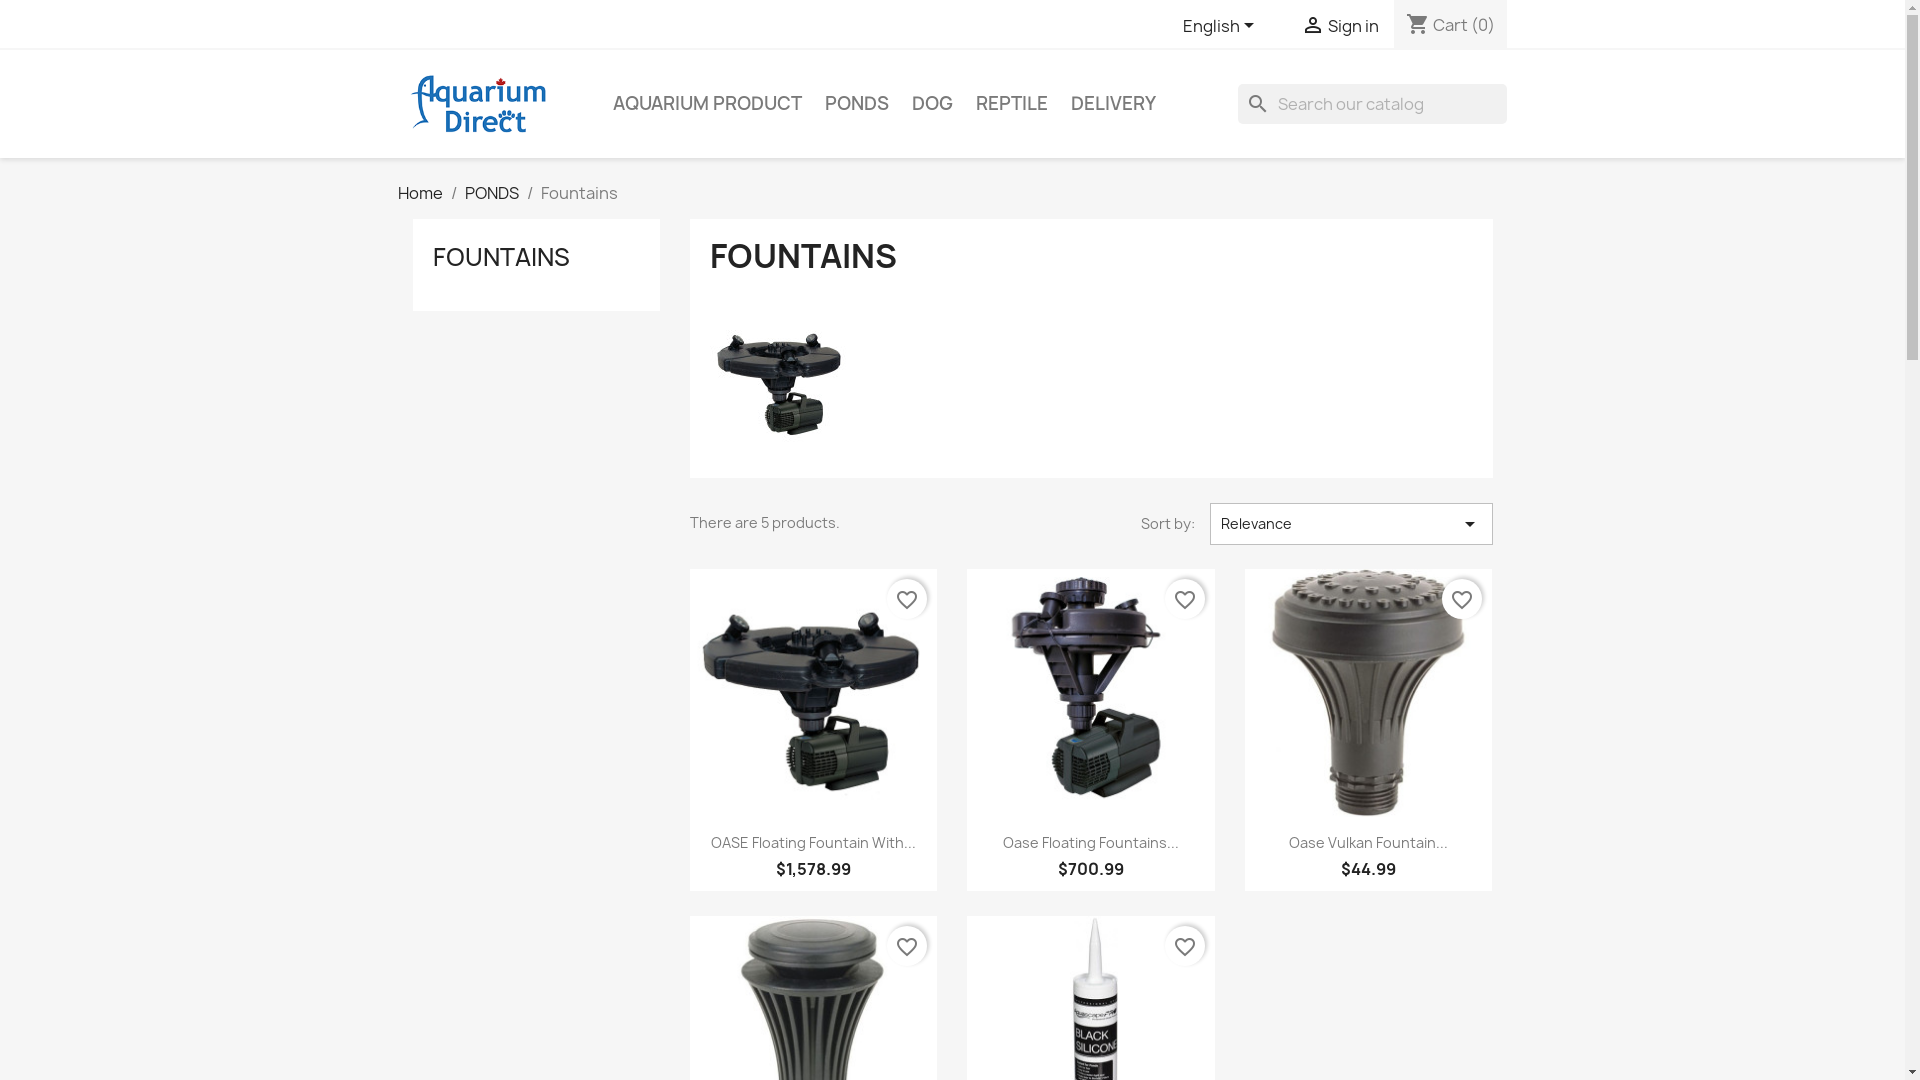 This screenshot has width=1920, height=1080. What do you see at coordinates (1368, 842) in the screenshot?
I see `Oase Vulkan Fountain...` at bounding box center [1368, 842].